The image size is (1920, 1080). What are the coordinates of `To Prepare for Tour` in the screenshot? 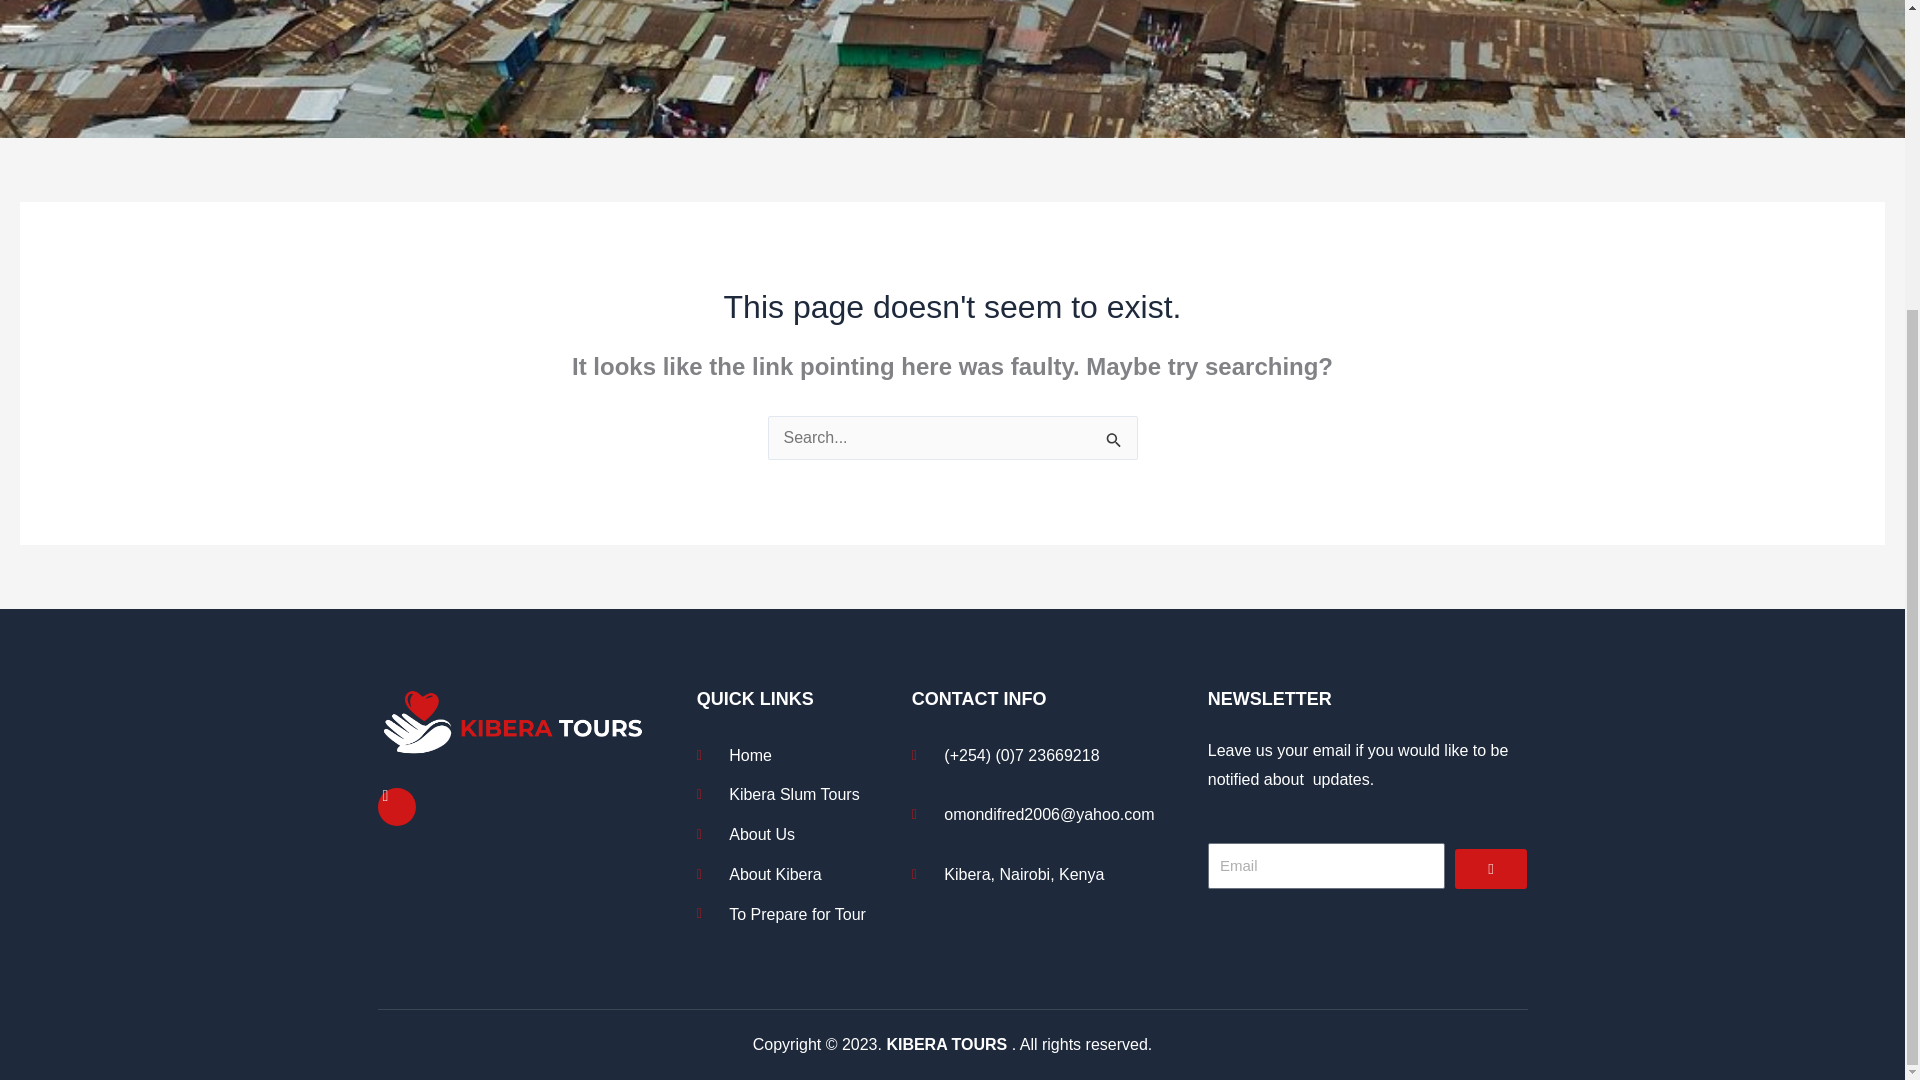 It's located at (799, 914).